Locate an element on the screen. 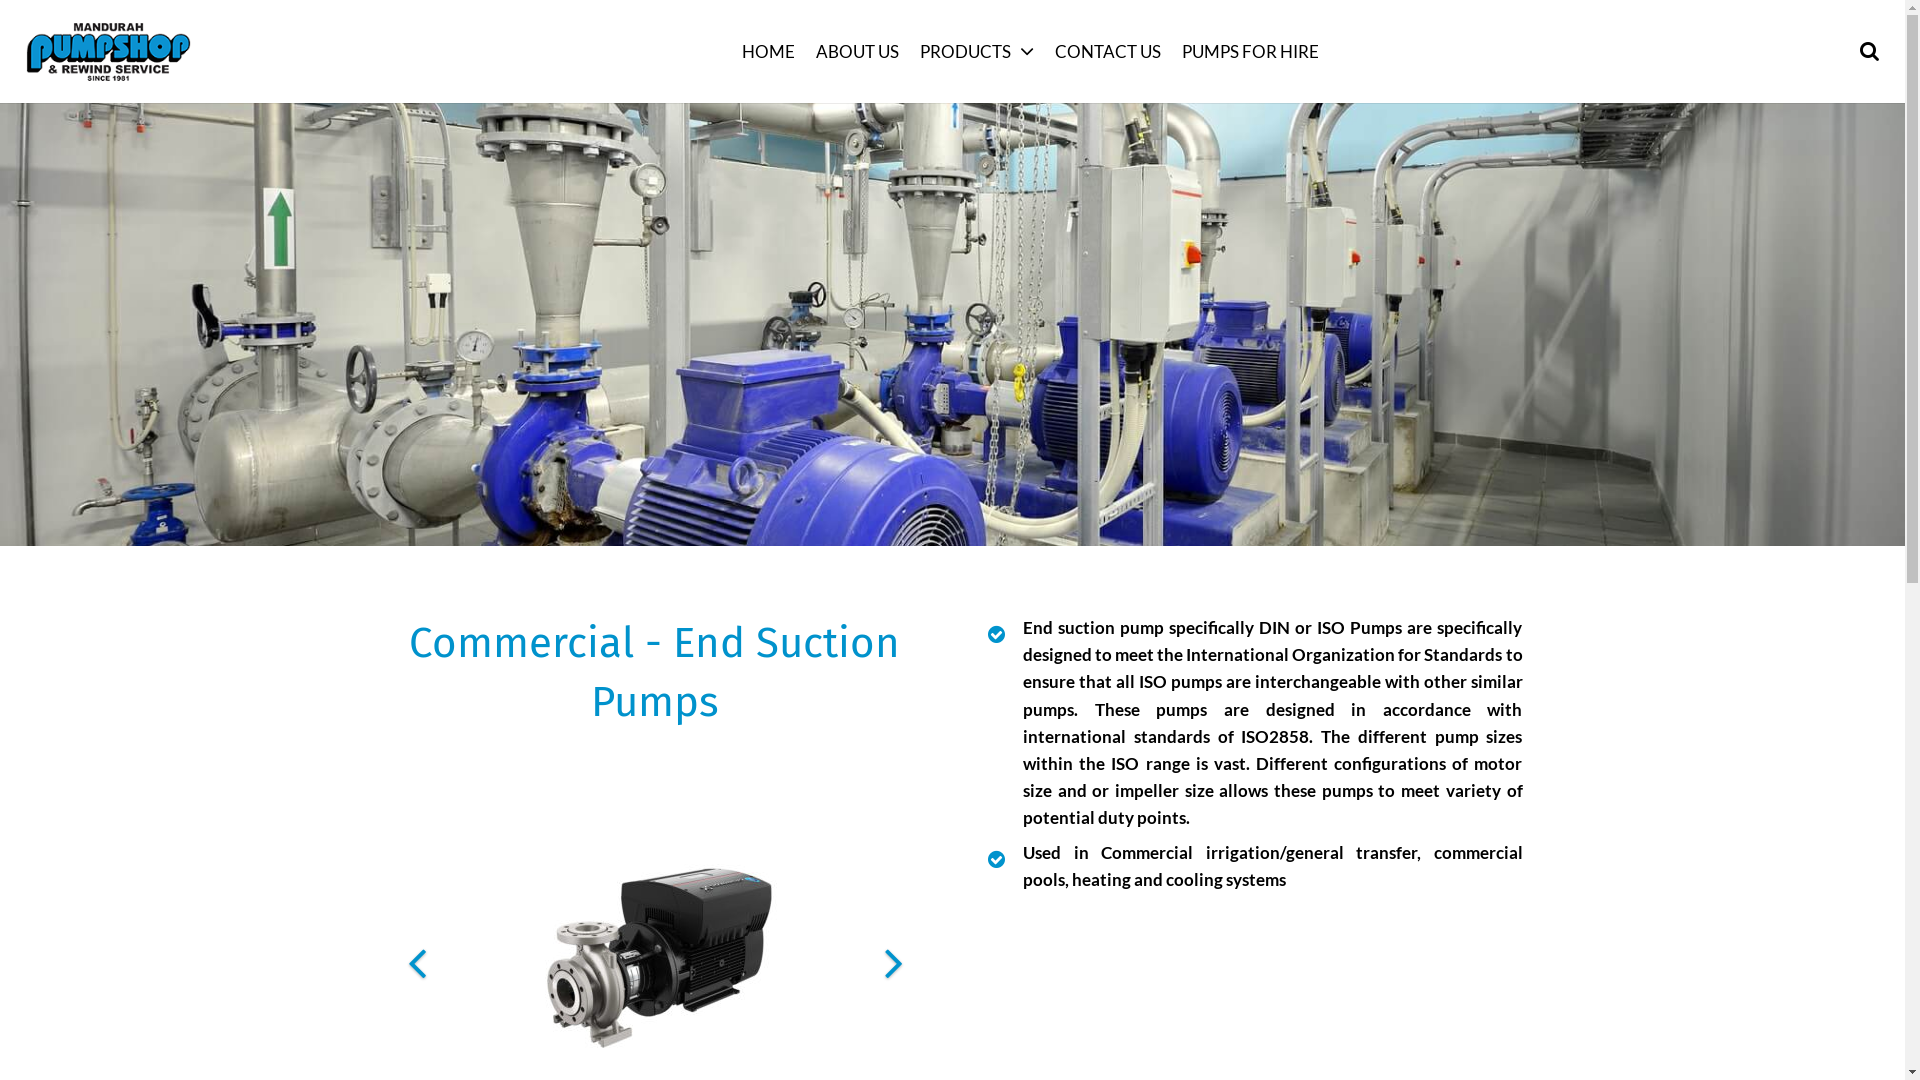  CONTACT US is located at coordinates (1108, 52).